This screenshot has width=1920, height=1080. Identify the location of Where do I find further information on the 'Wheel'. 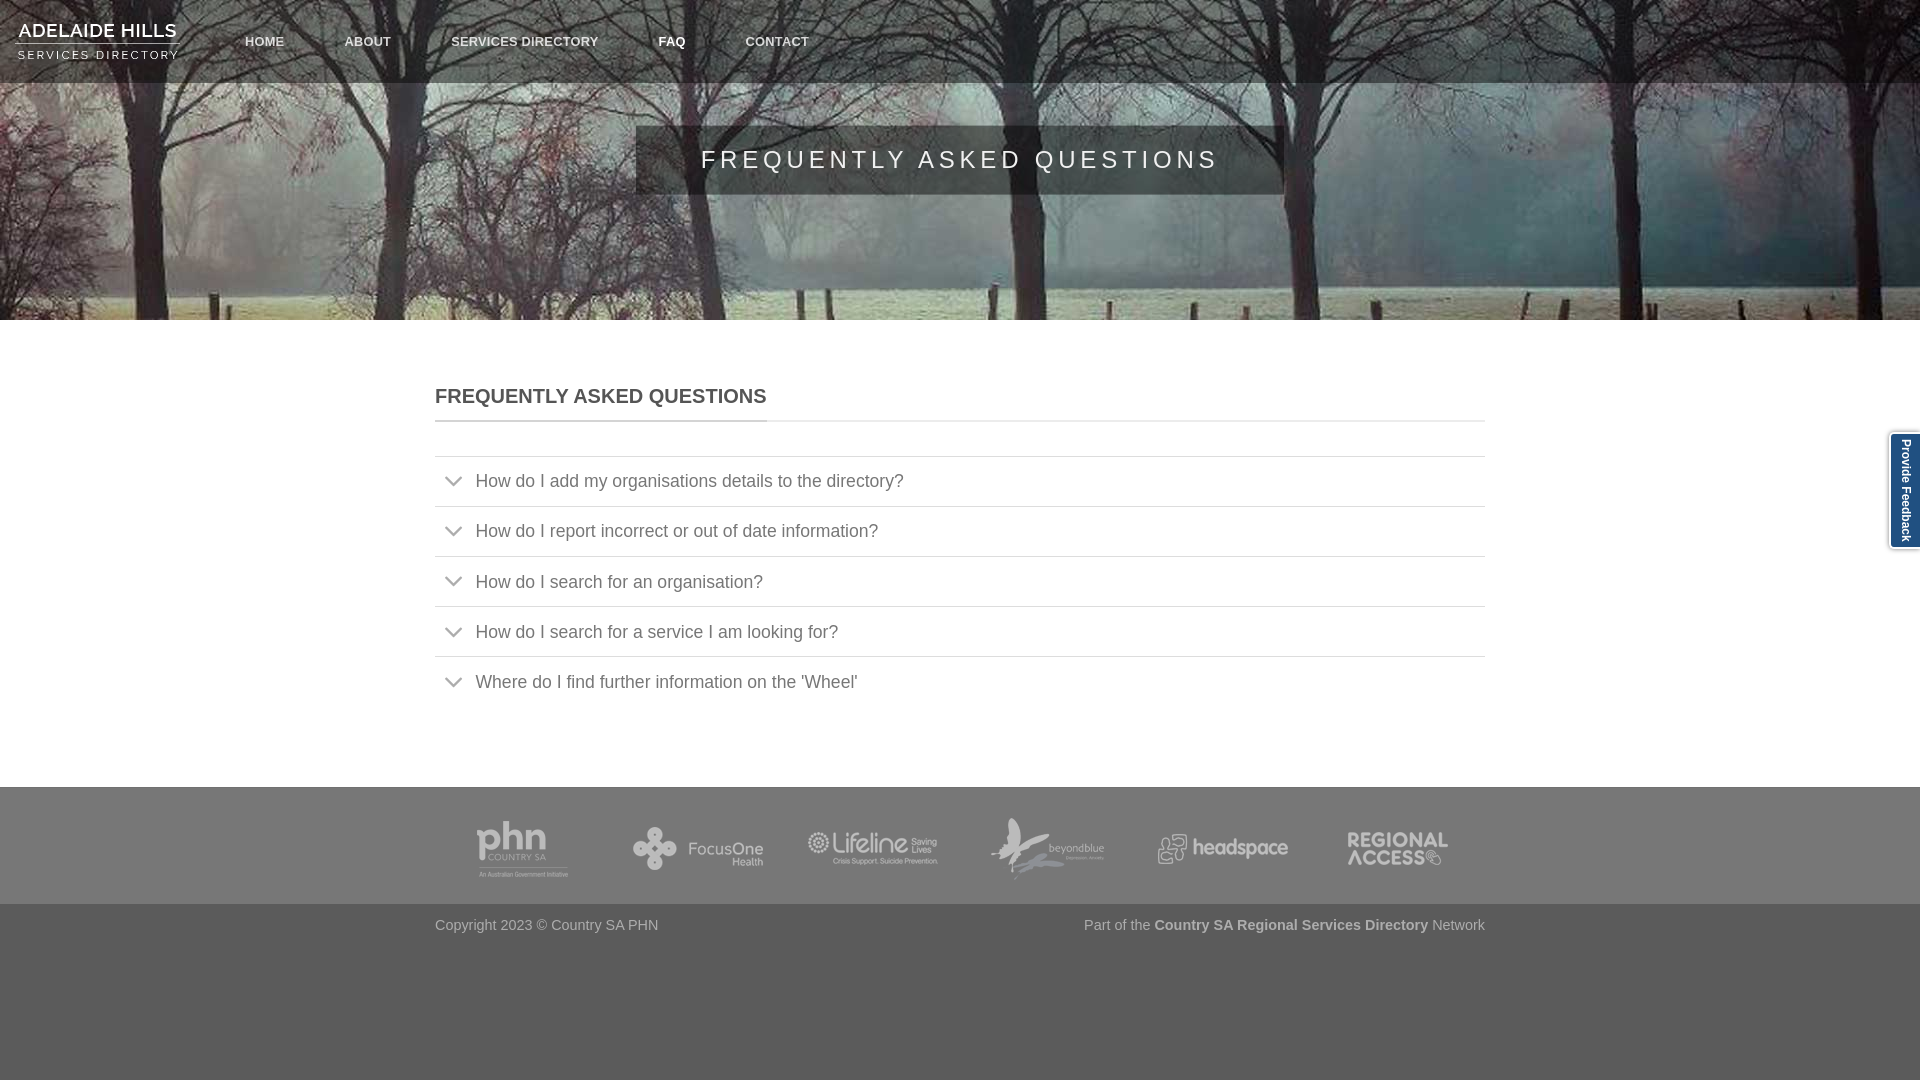
(960, 681).